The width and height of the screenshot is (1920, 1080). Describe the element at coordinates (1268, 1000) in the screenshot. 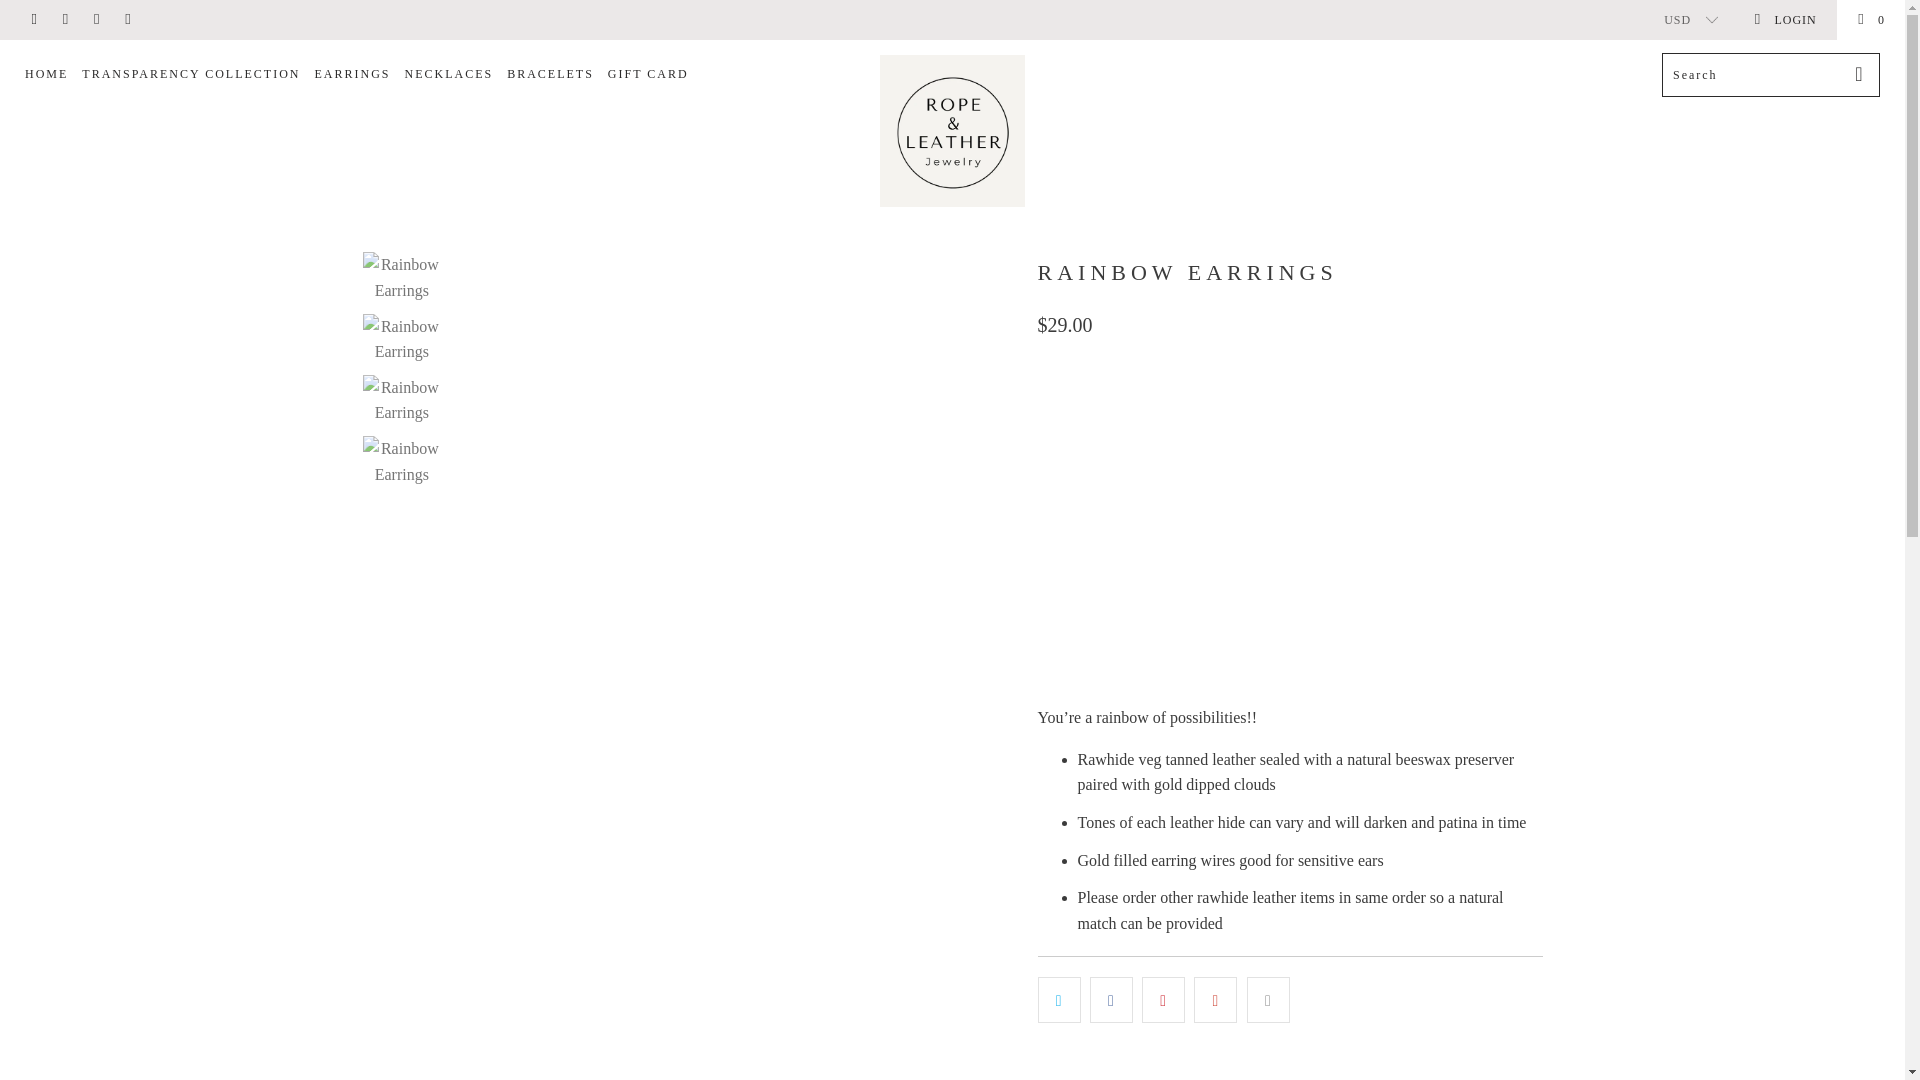

I see `Email this to a friend` at that location.